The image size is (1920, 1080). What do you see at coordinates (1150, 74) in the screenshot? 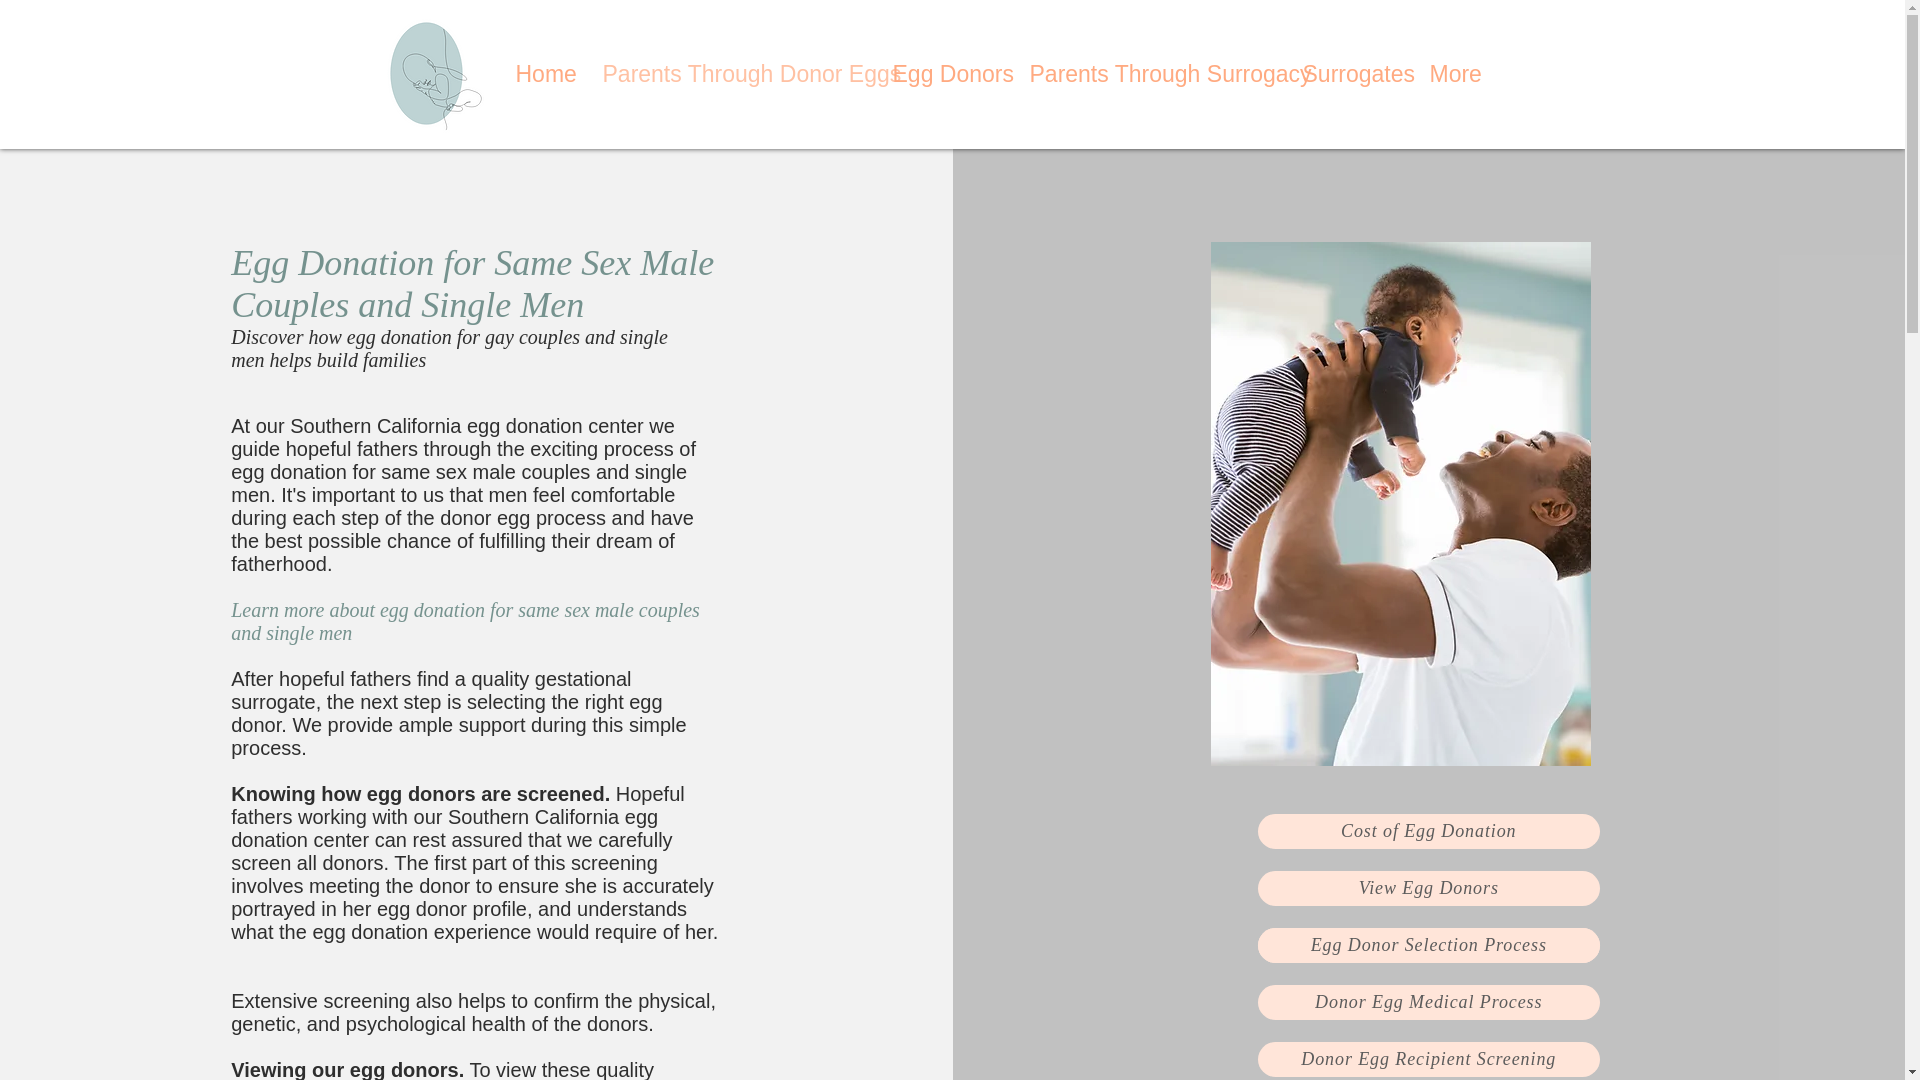
I see `Parents Through Surrogacy` at bounding box center [1150, 74].